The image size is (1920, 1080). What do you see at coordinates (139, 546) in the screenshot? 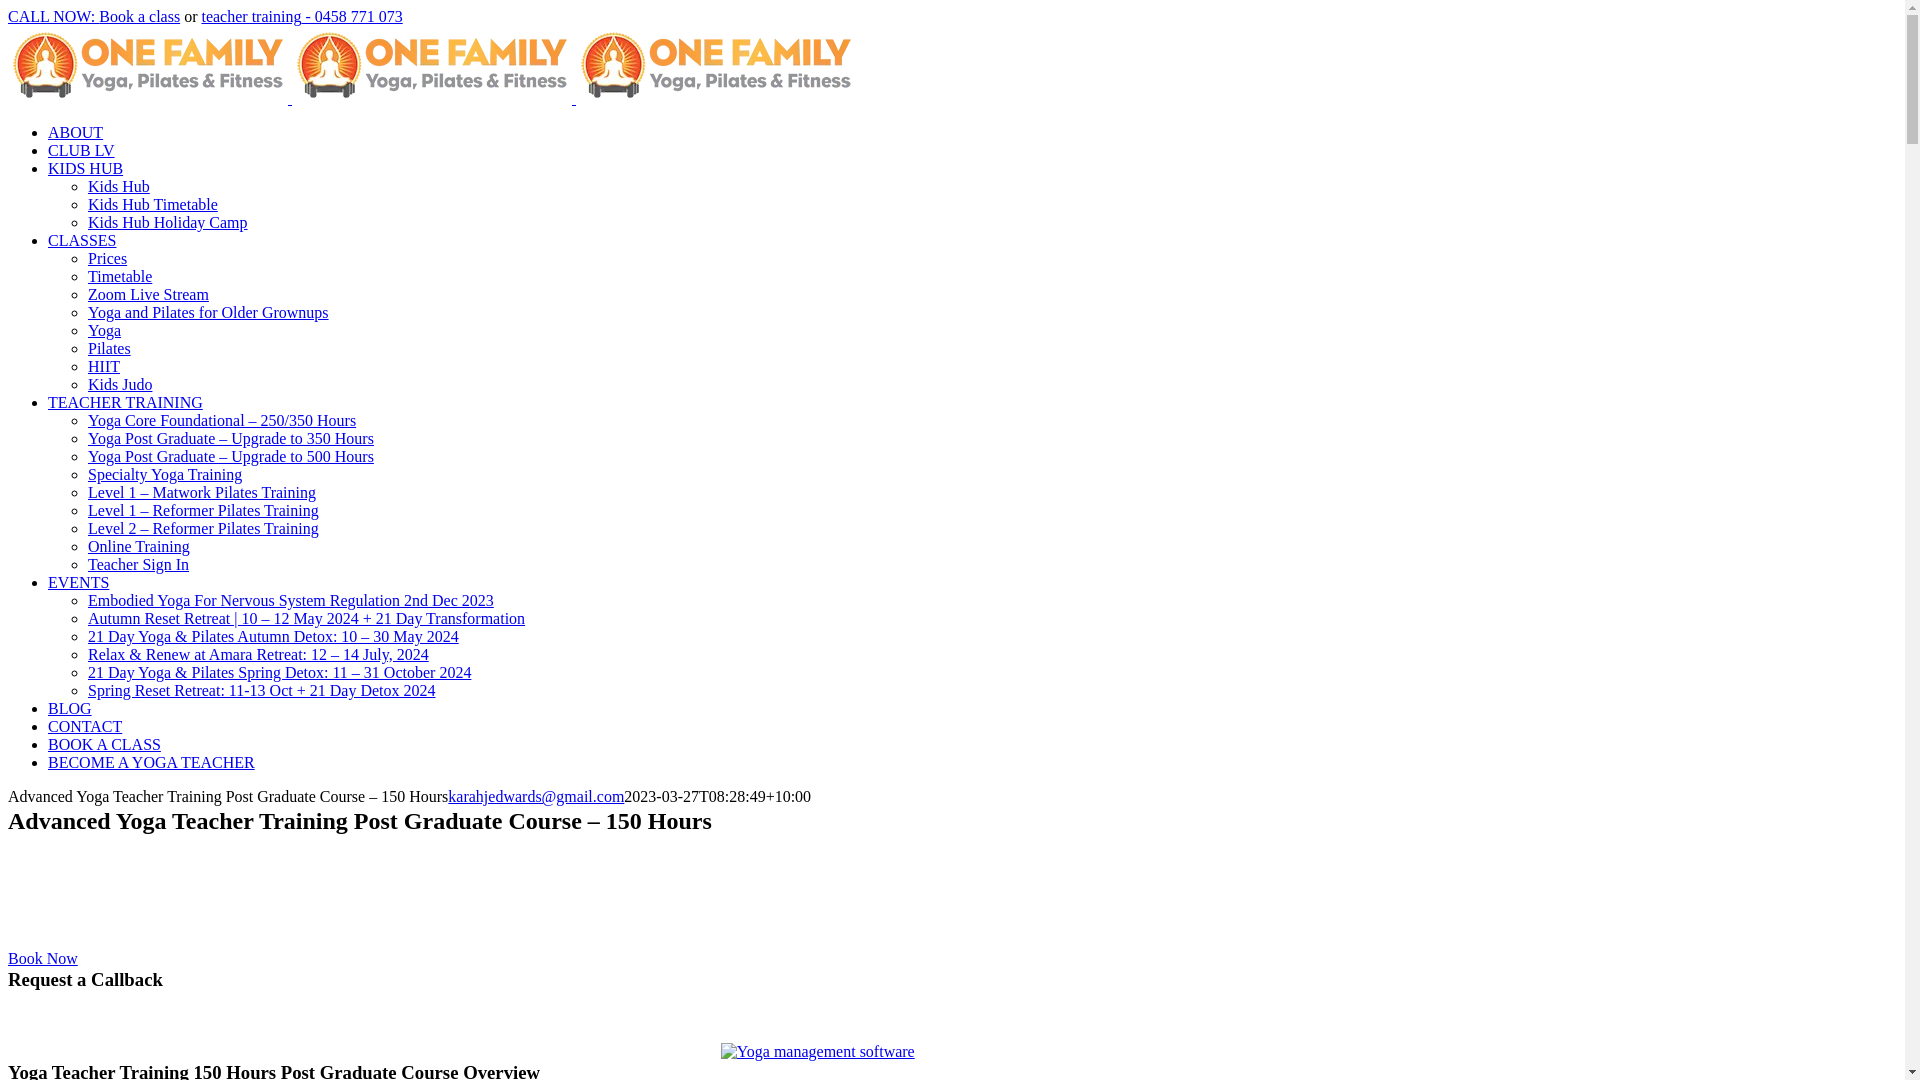
I see `Online Training` at bounding box center [139, 546].